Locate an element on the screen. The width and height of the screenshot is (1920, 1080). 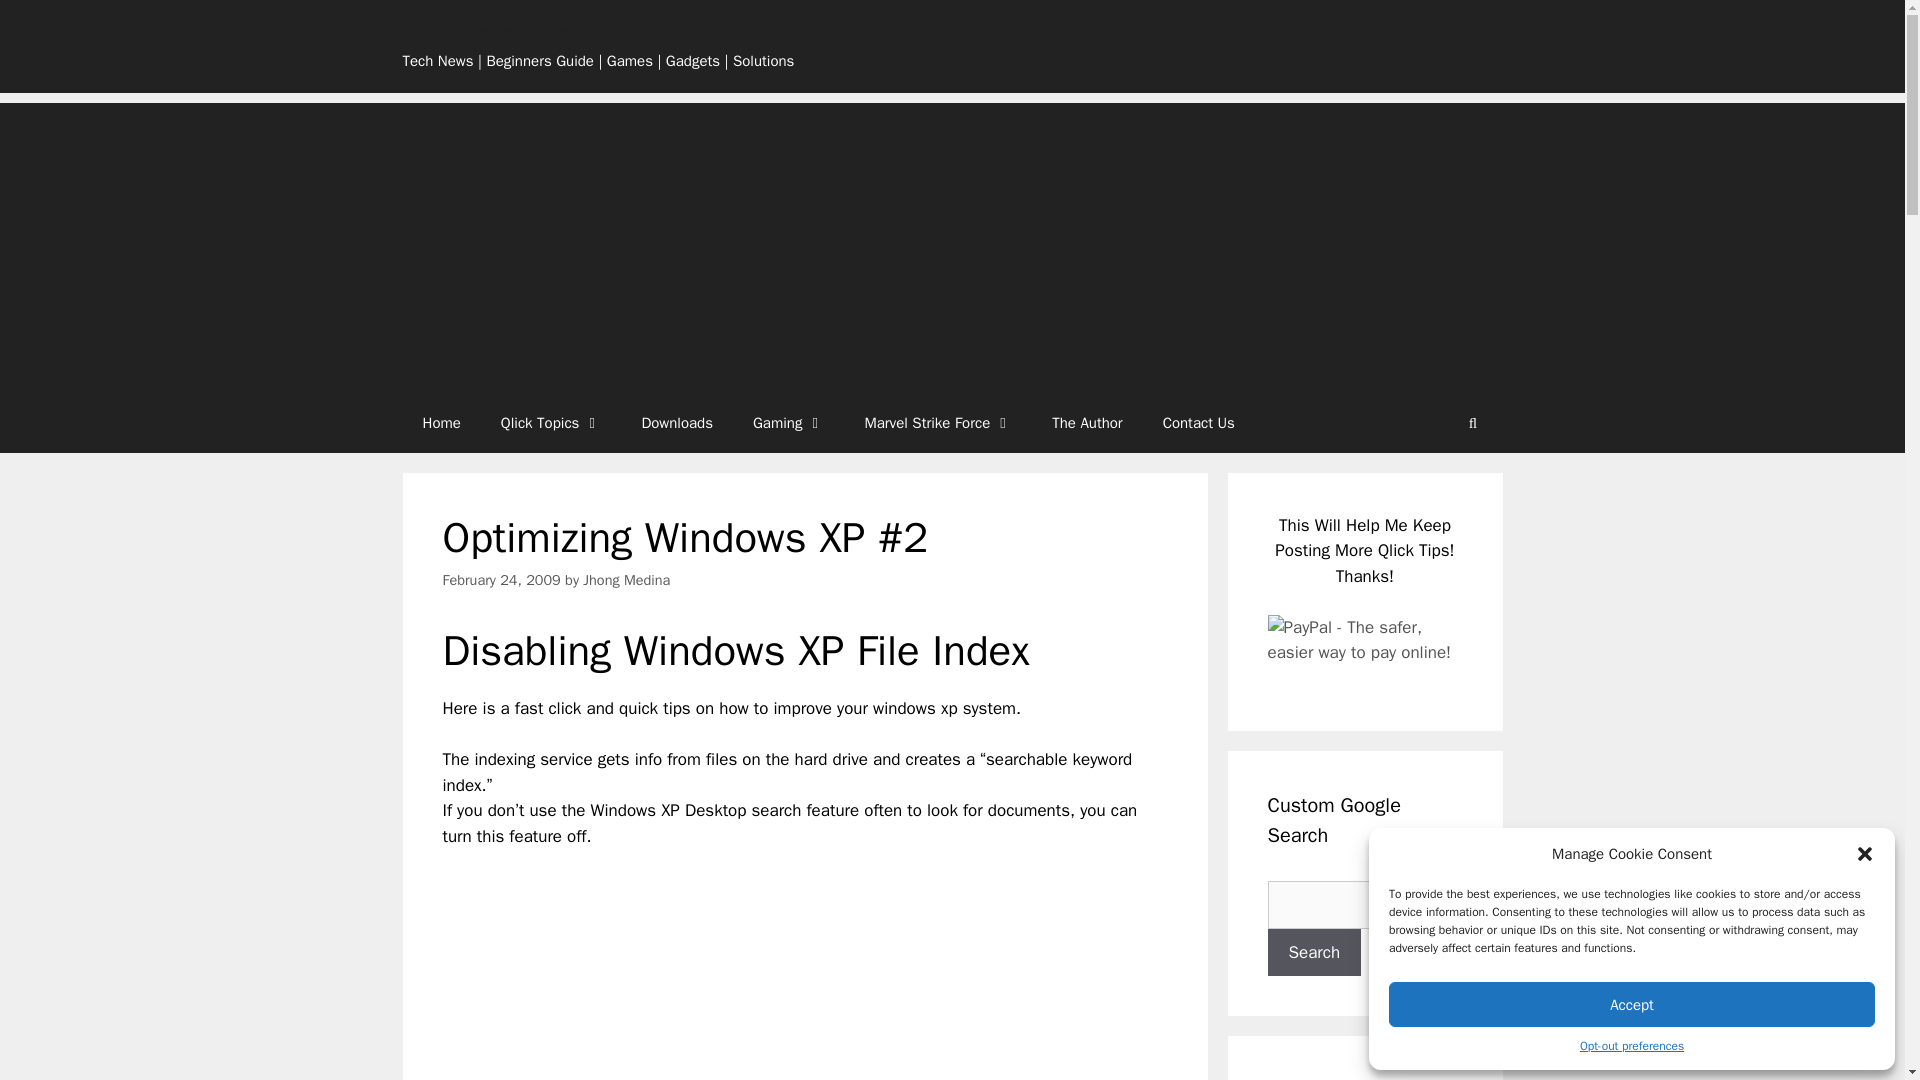
Qlick Tech Blog is located at coordinates (484, 34).